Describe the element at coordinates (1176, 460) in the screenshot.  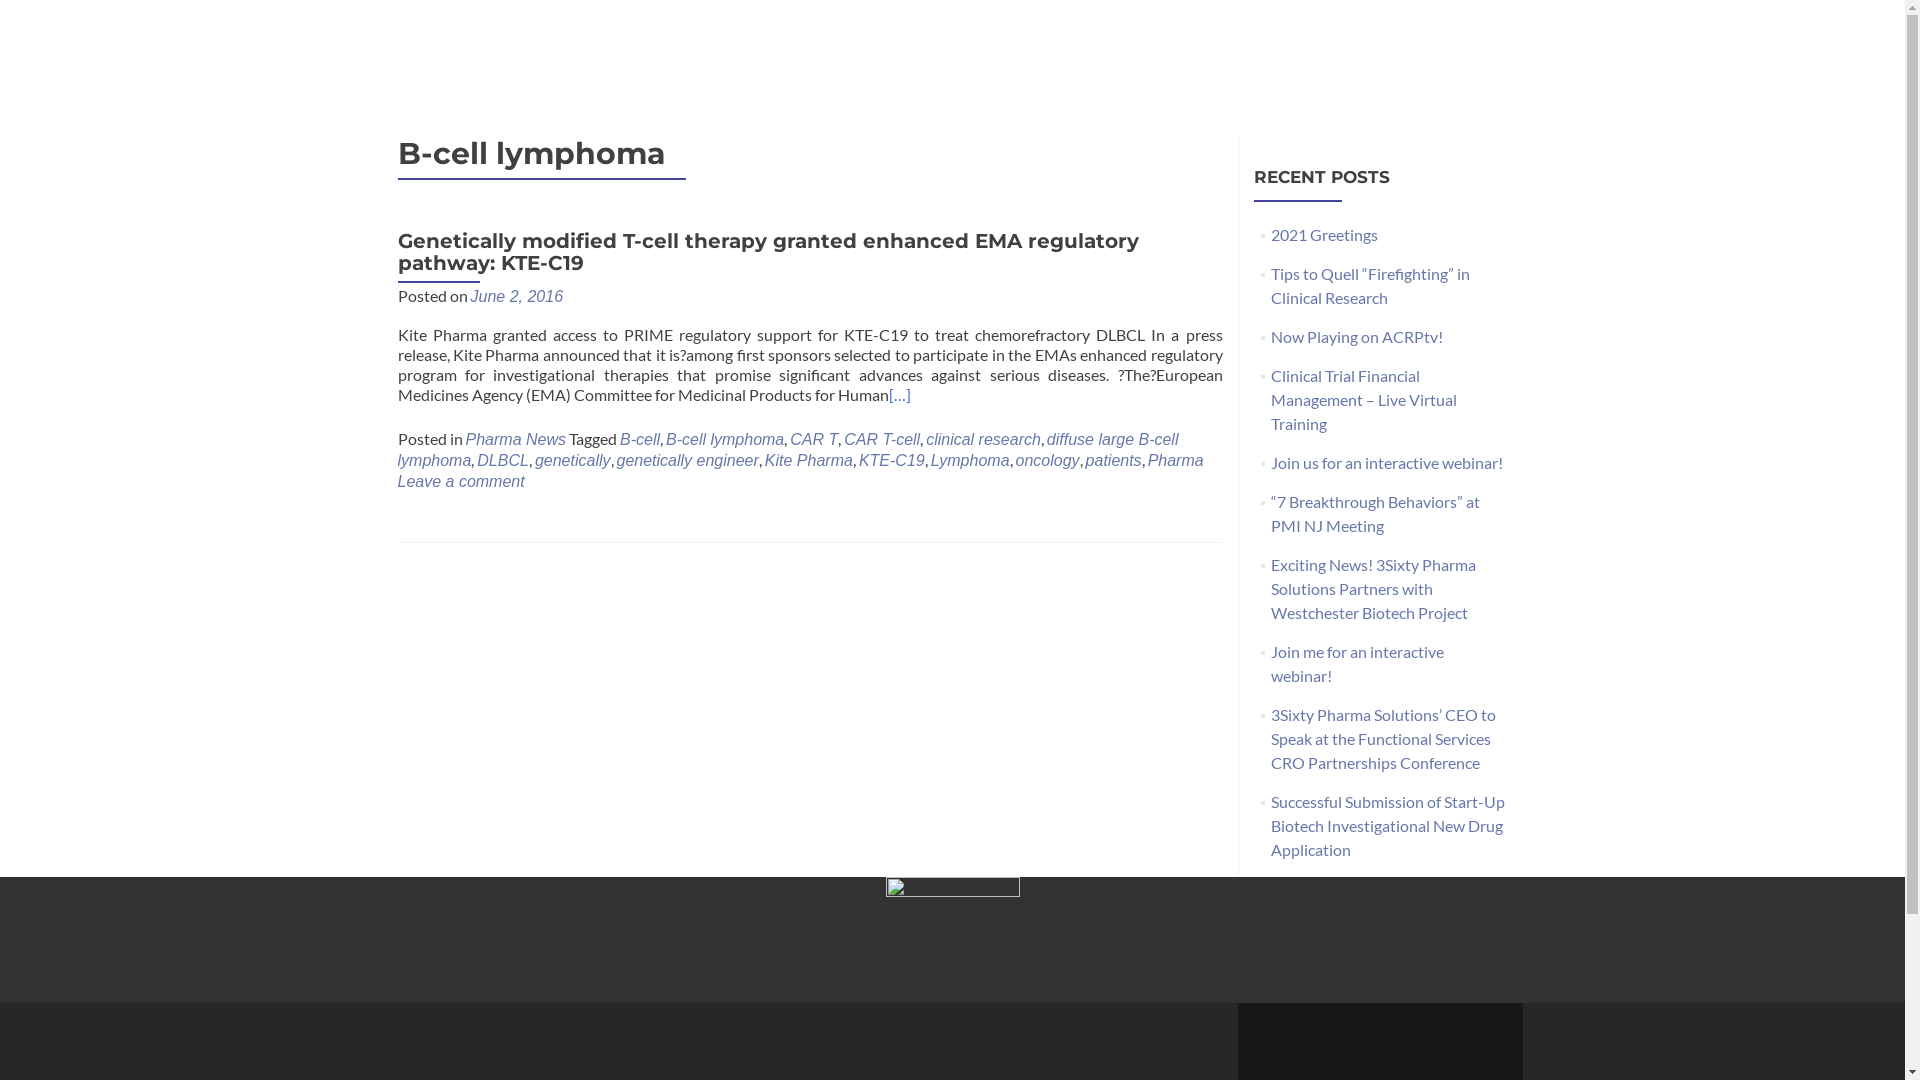
I see `Pharma` at that location.